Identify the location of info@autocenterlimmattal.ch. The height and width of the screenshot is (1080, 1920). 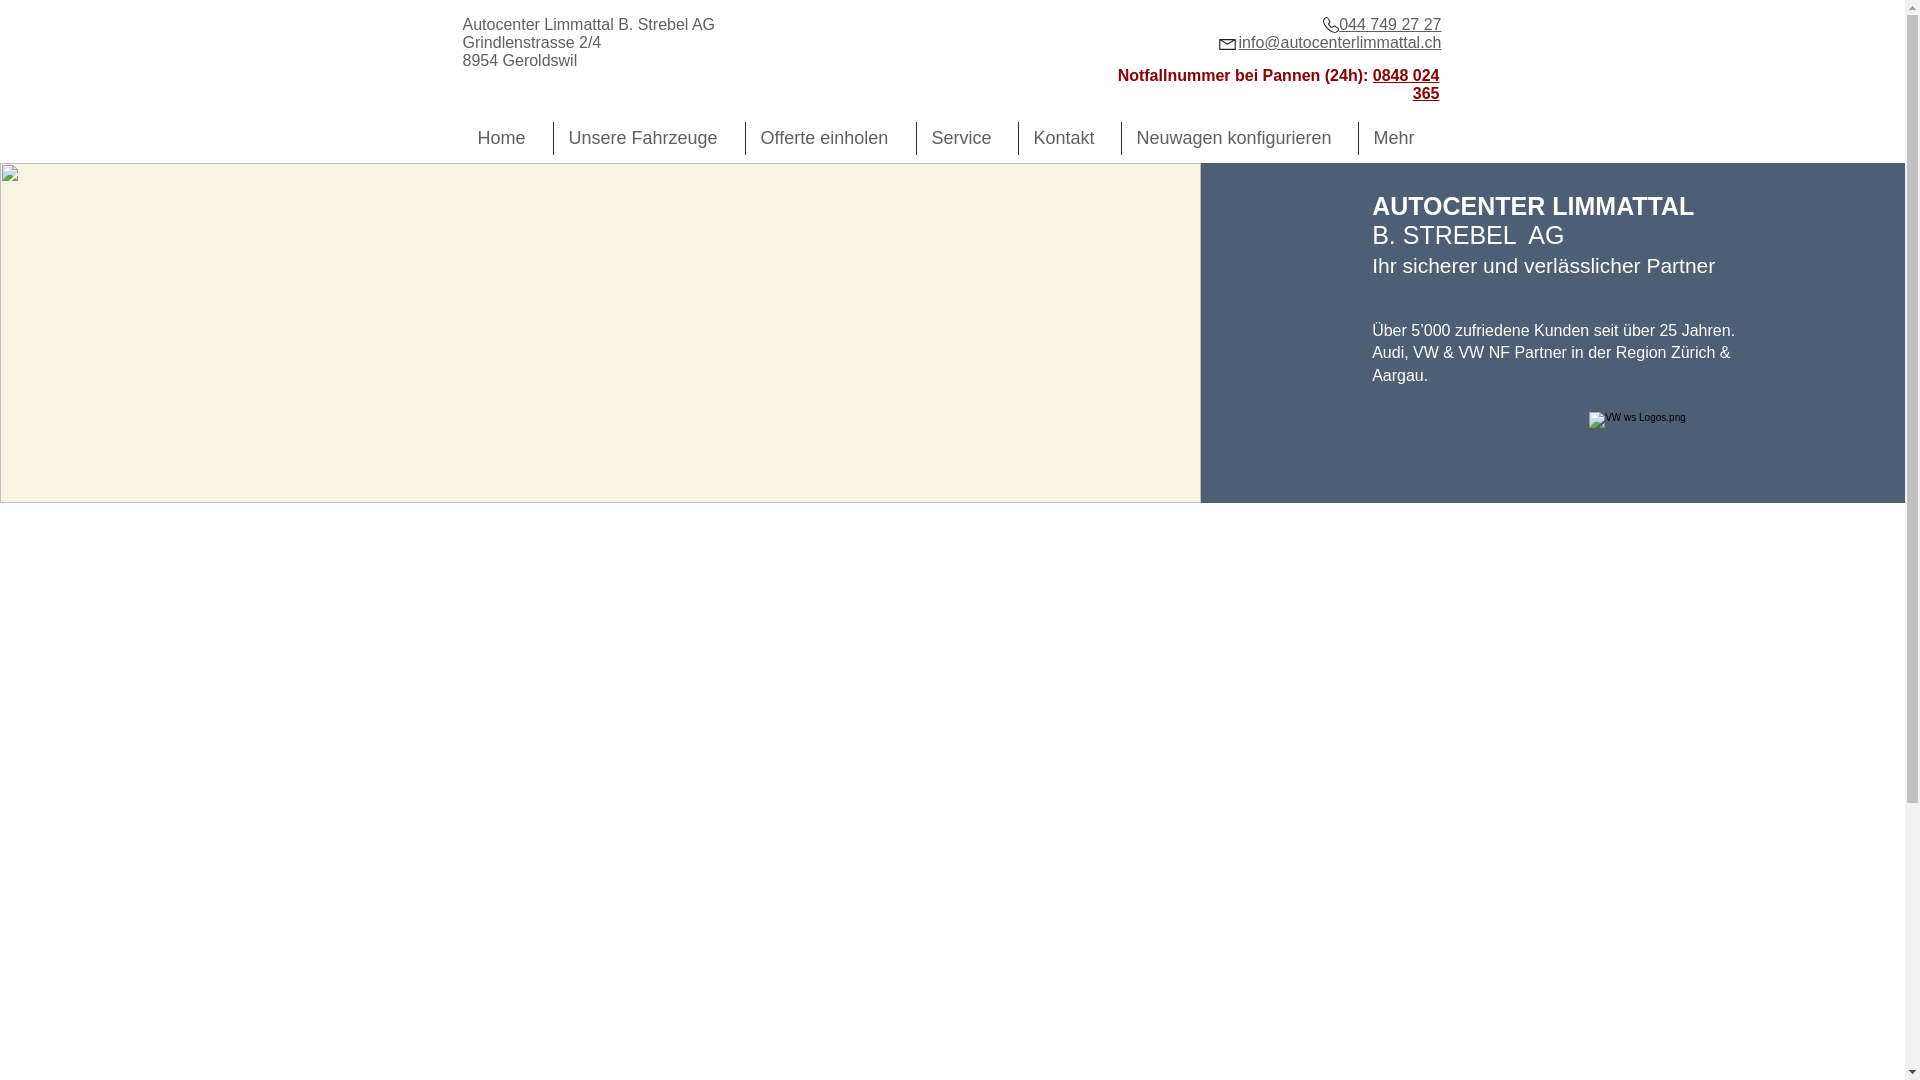
(1340, 42).